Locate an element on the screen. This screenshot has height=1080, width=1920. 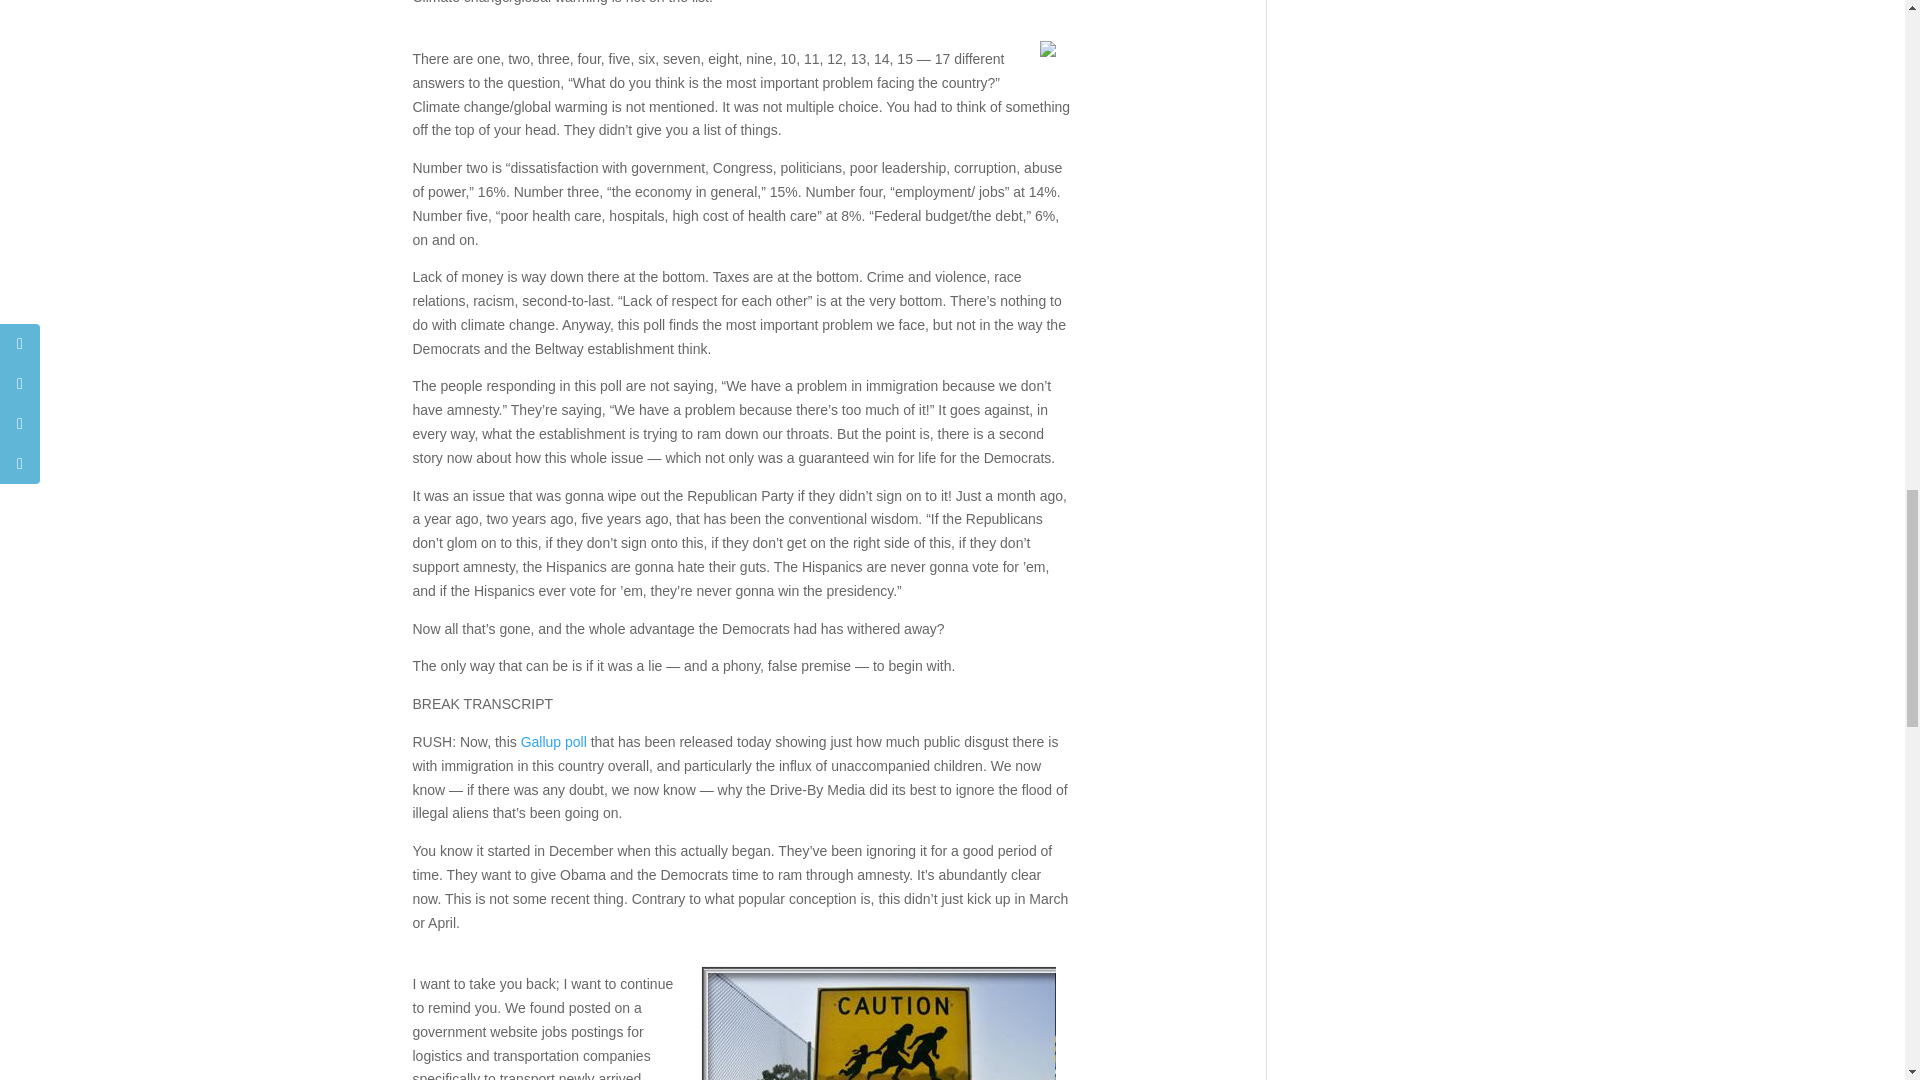
Gallup poll is located at coordinates (554, 742).